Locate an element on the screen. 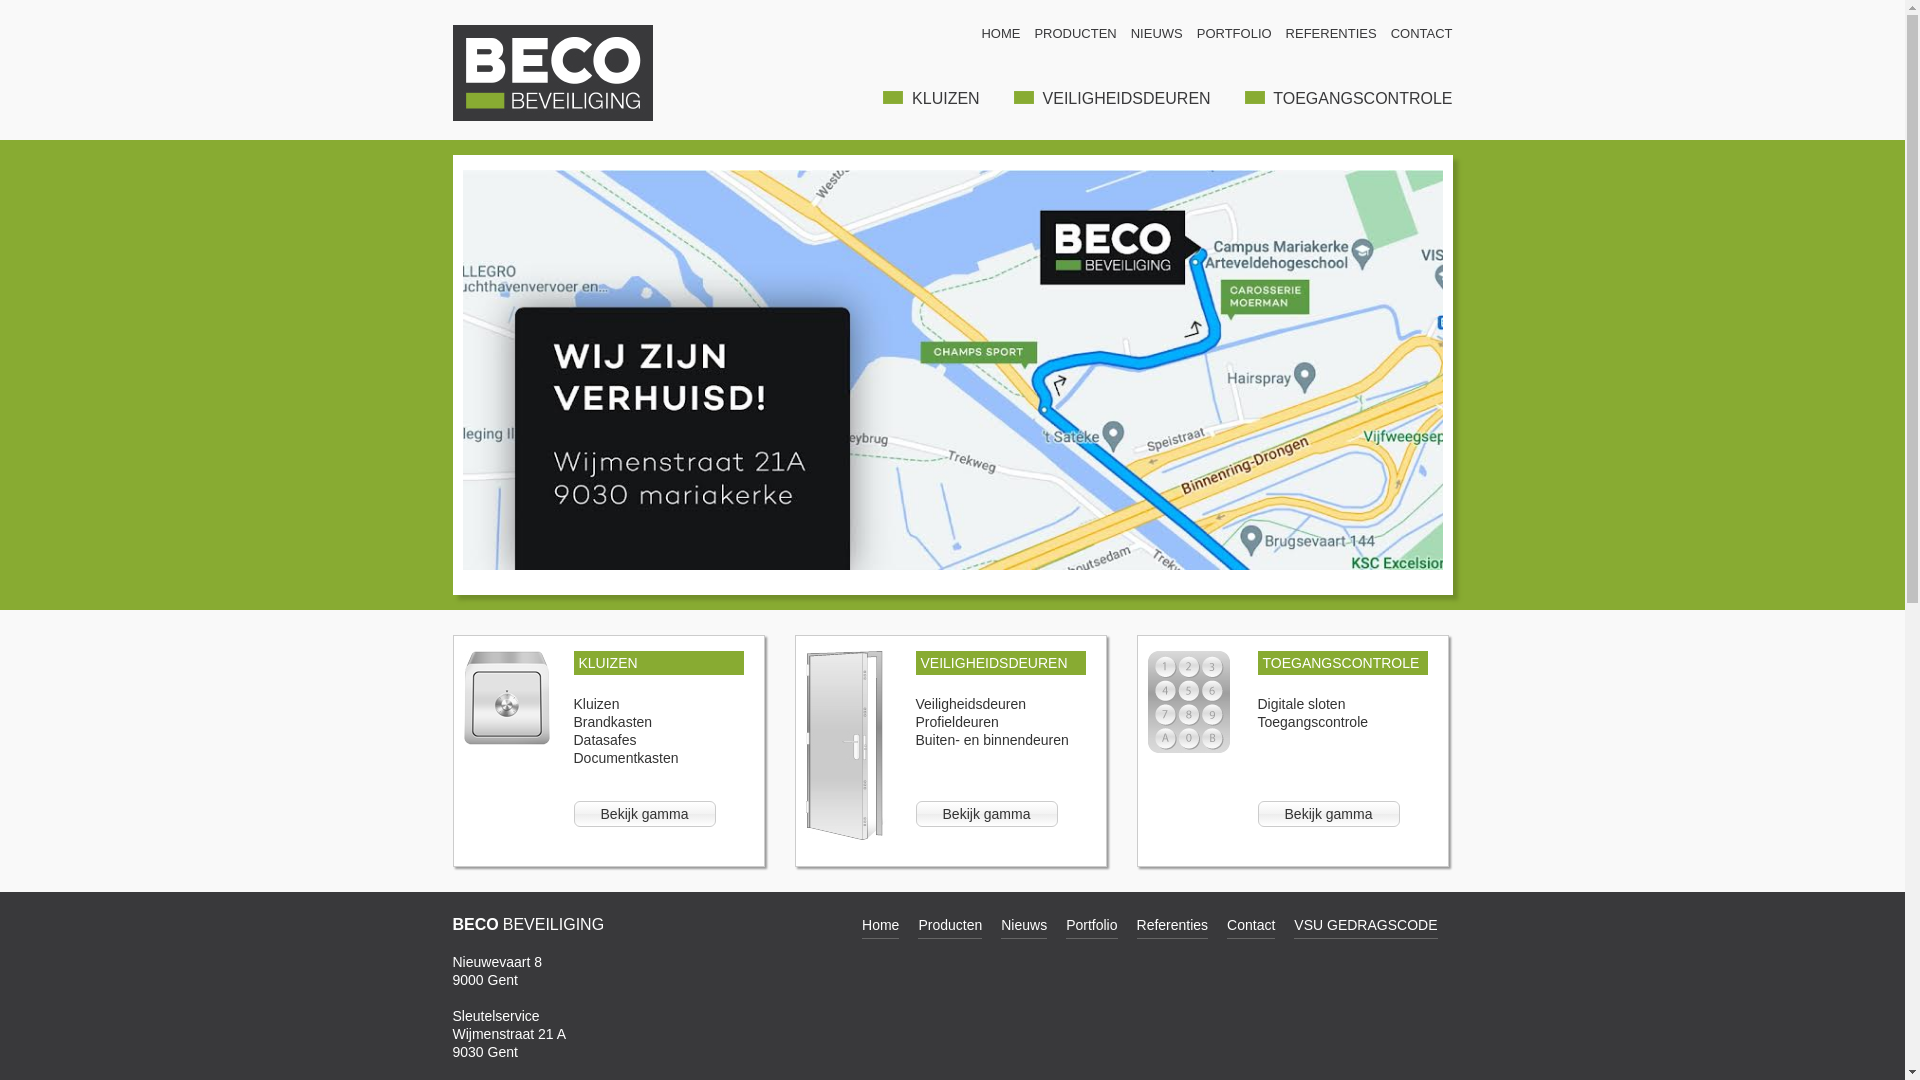  PRODUCTEN is located at coordinates (1075, 34).